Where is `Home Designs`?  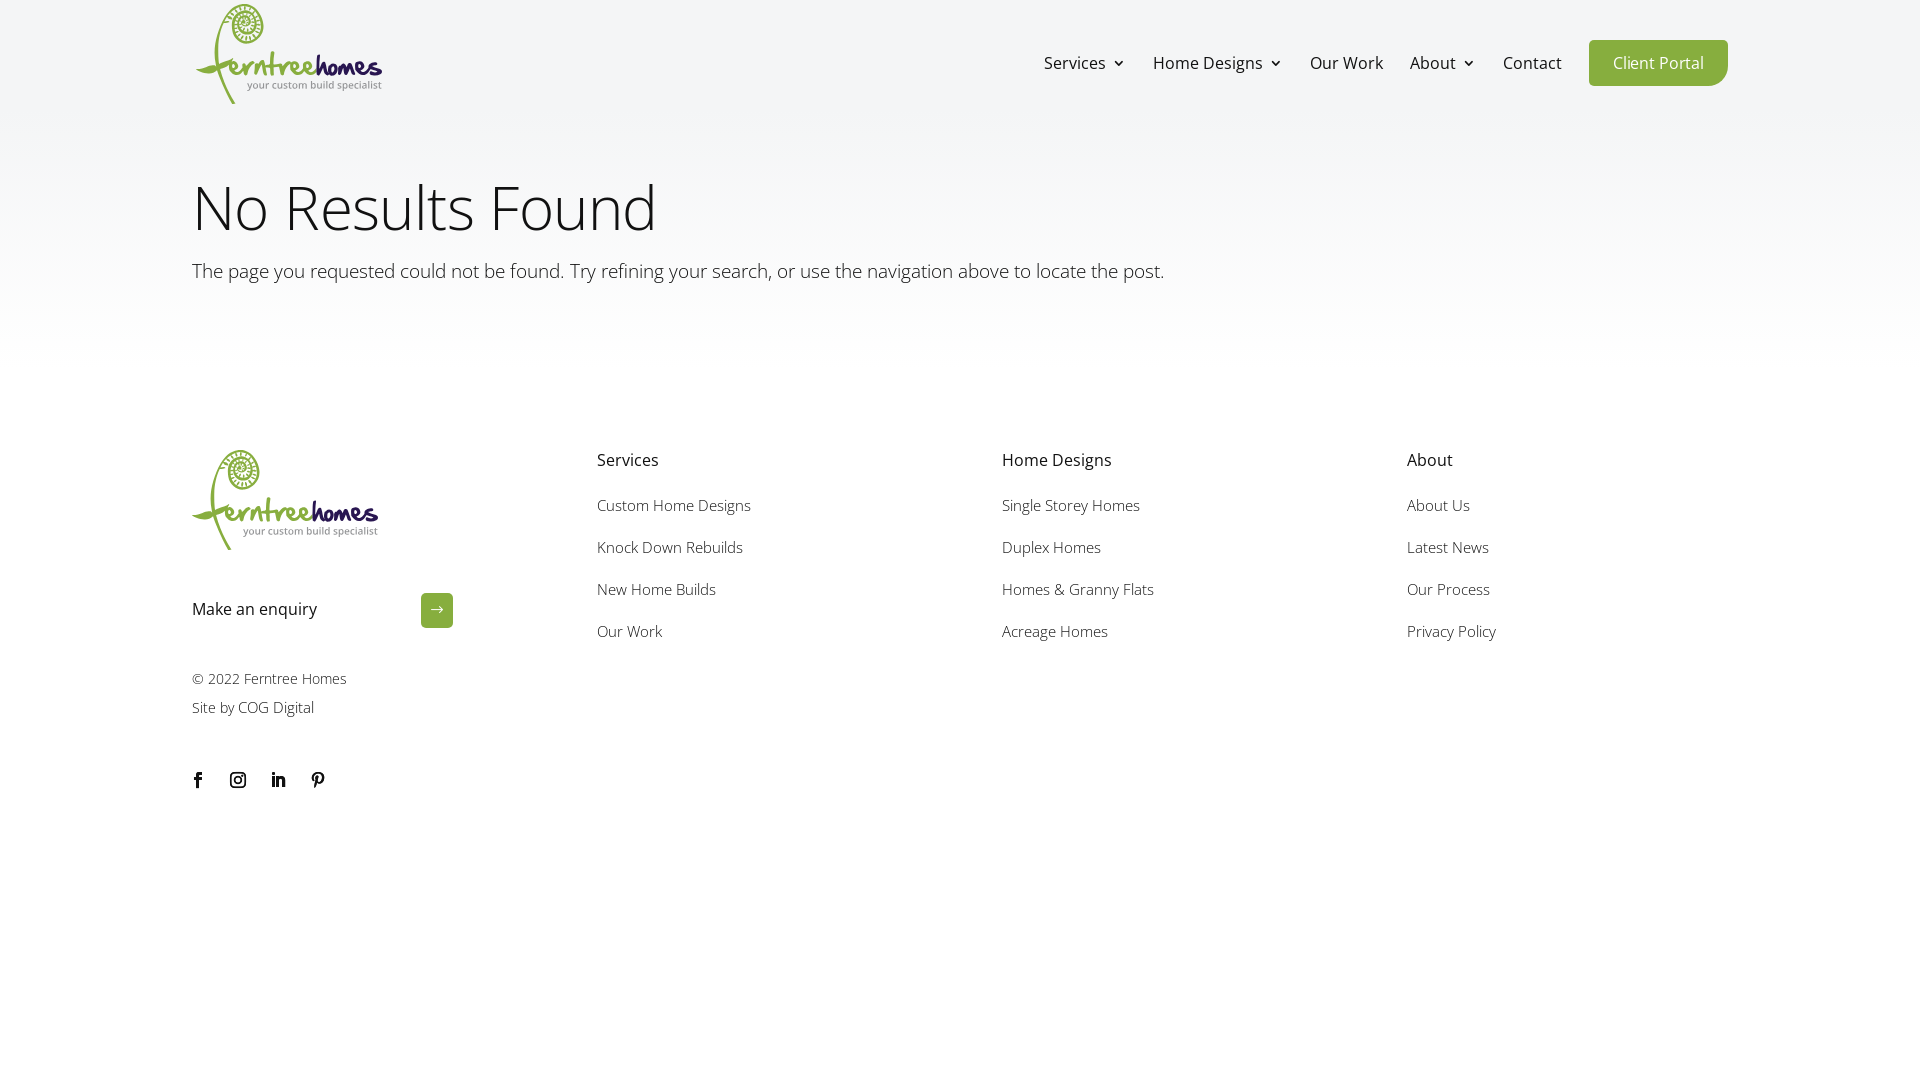 Home Designs is located at coordinates (1218, 83).